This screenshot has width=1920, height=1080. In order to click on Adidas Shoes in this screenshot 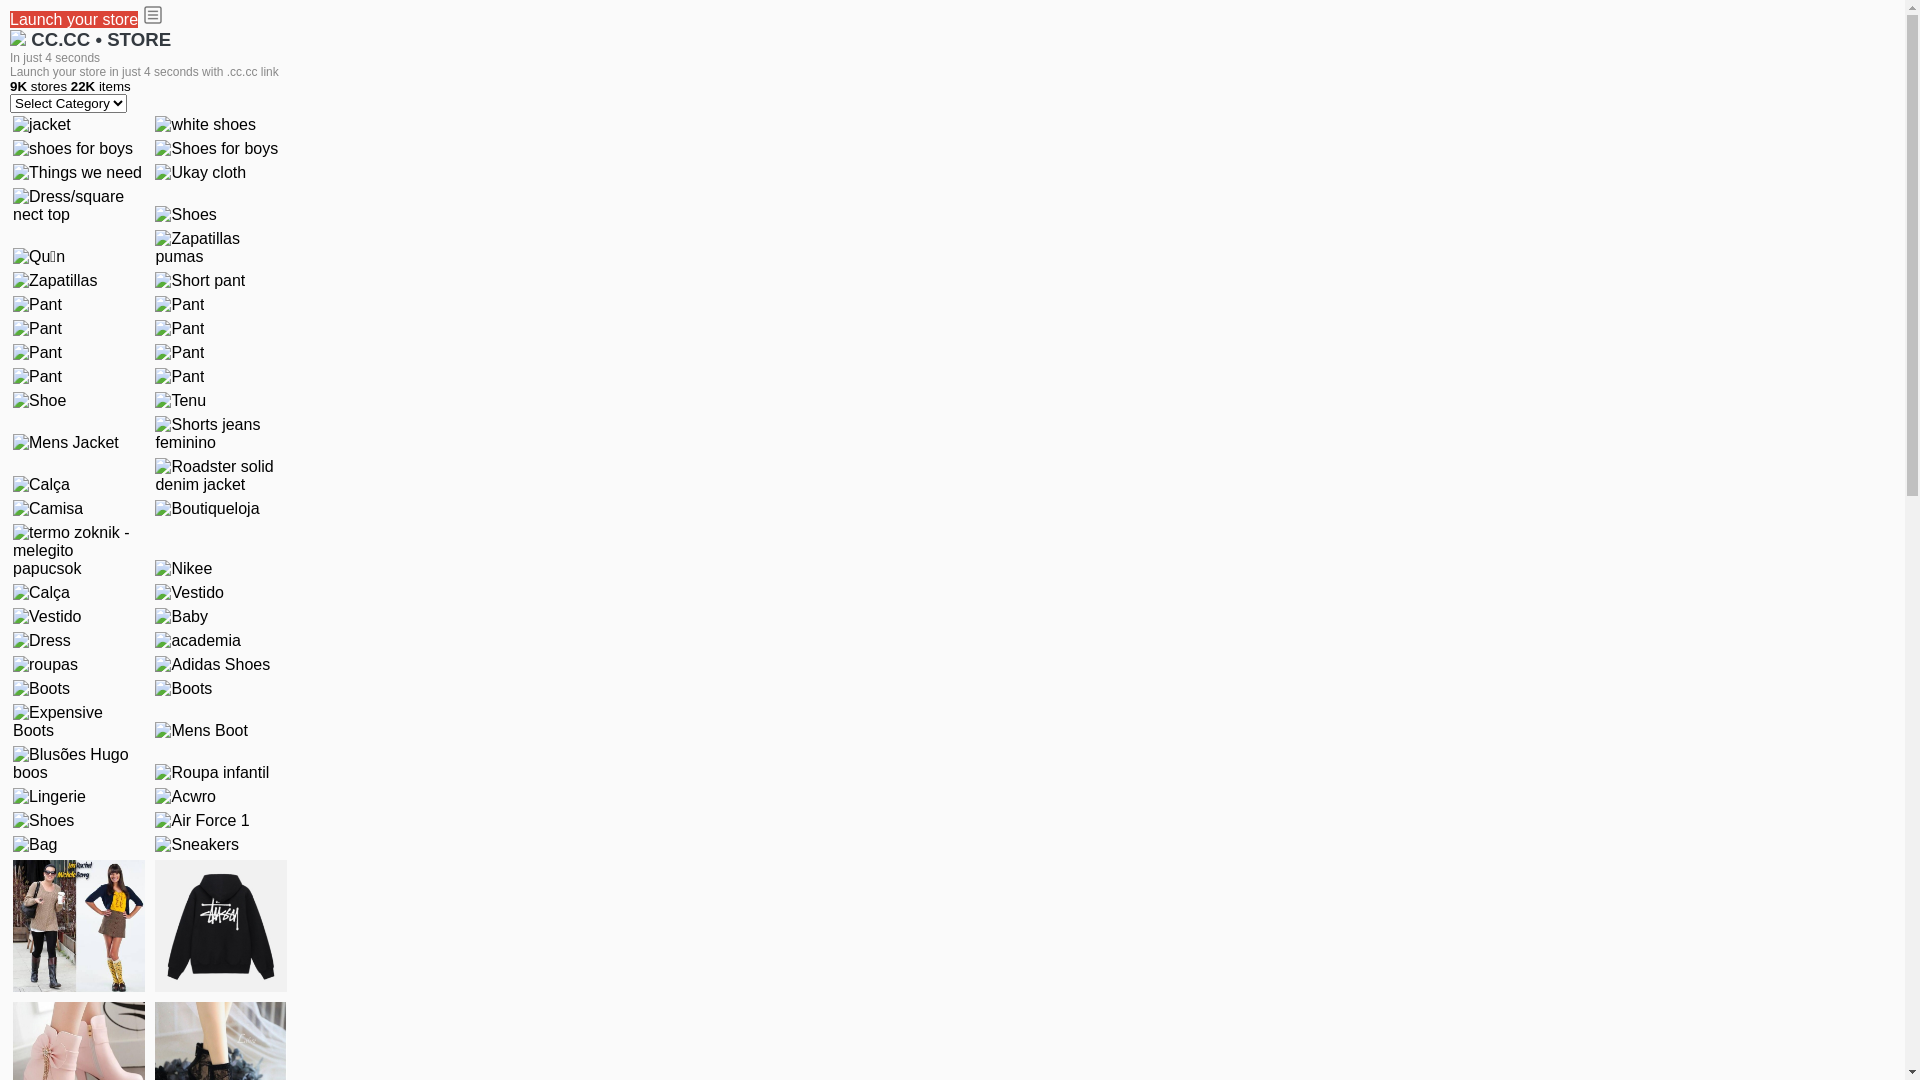, I will do `click(212, 665)`.